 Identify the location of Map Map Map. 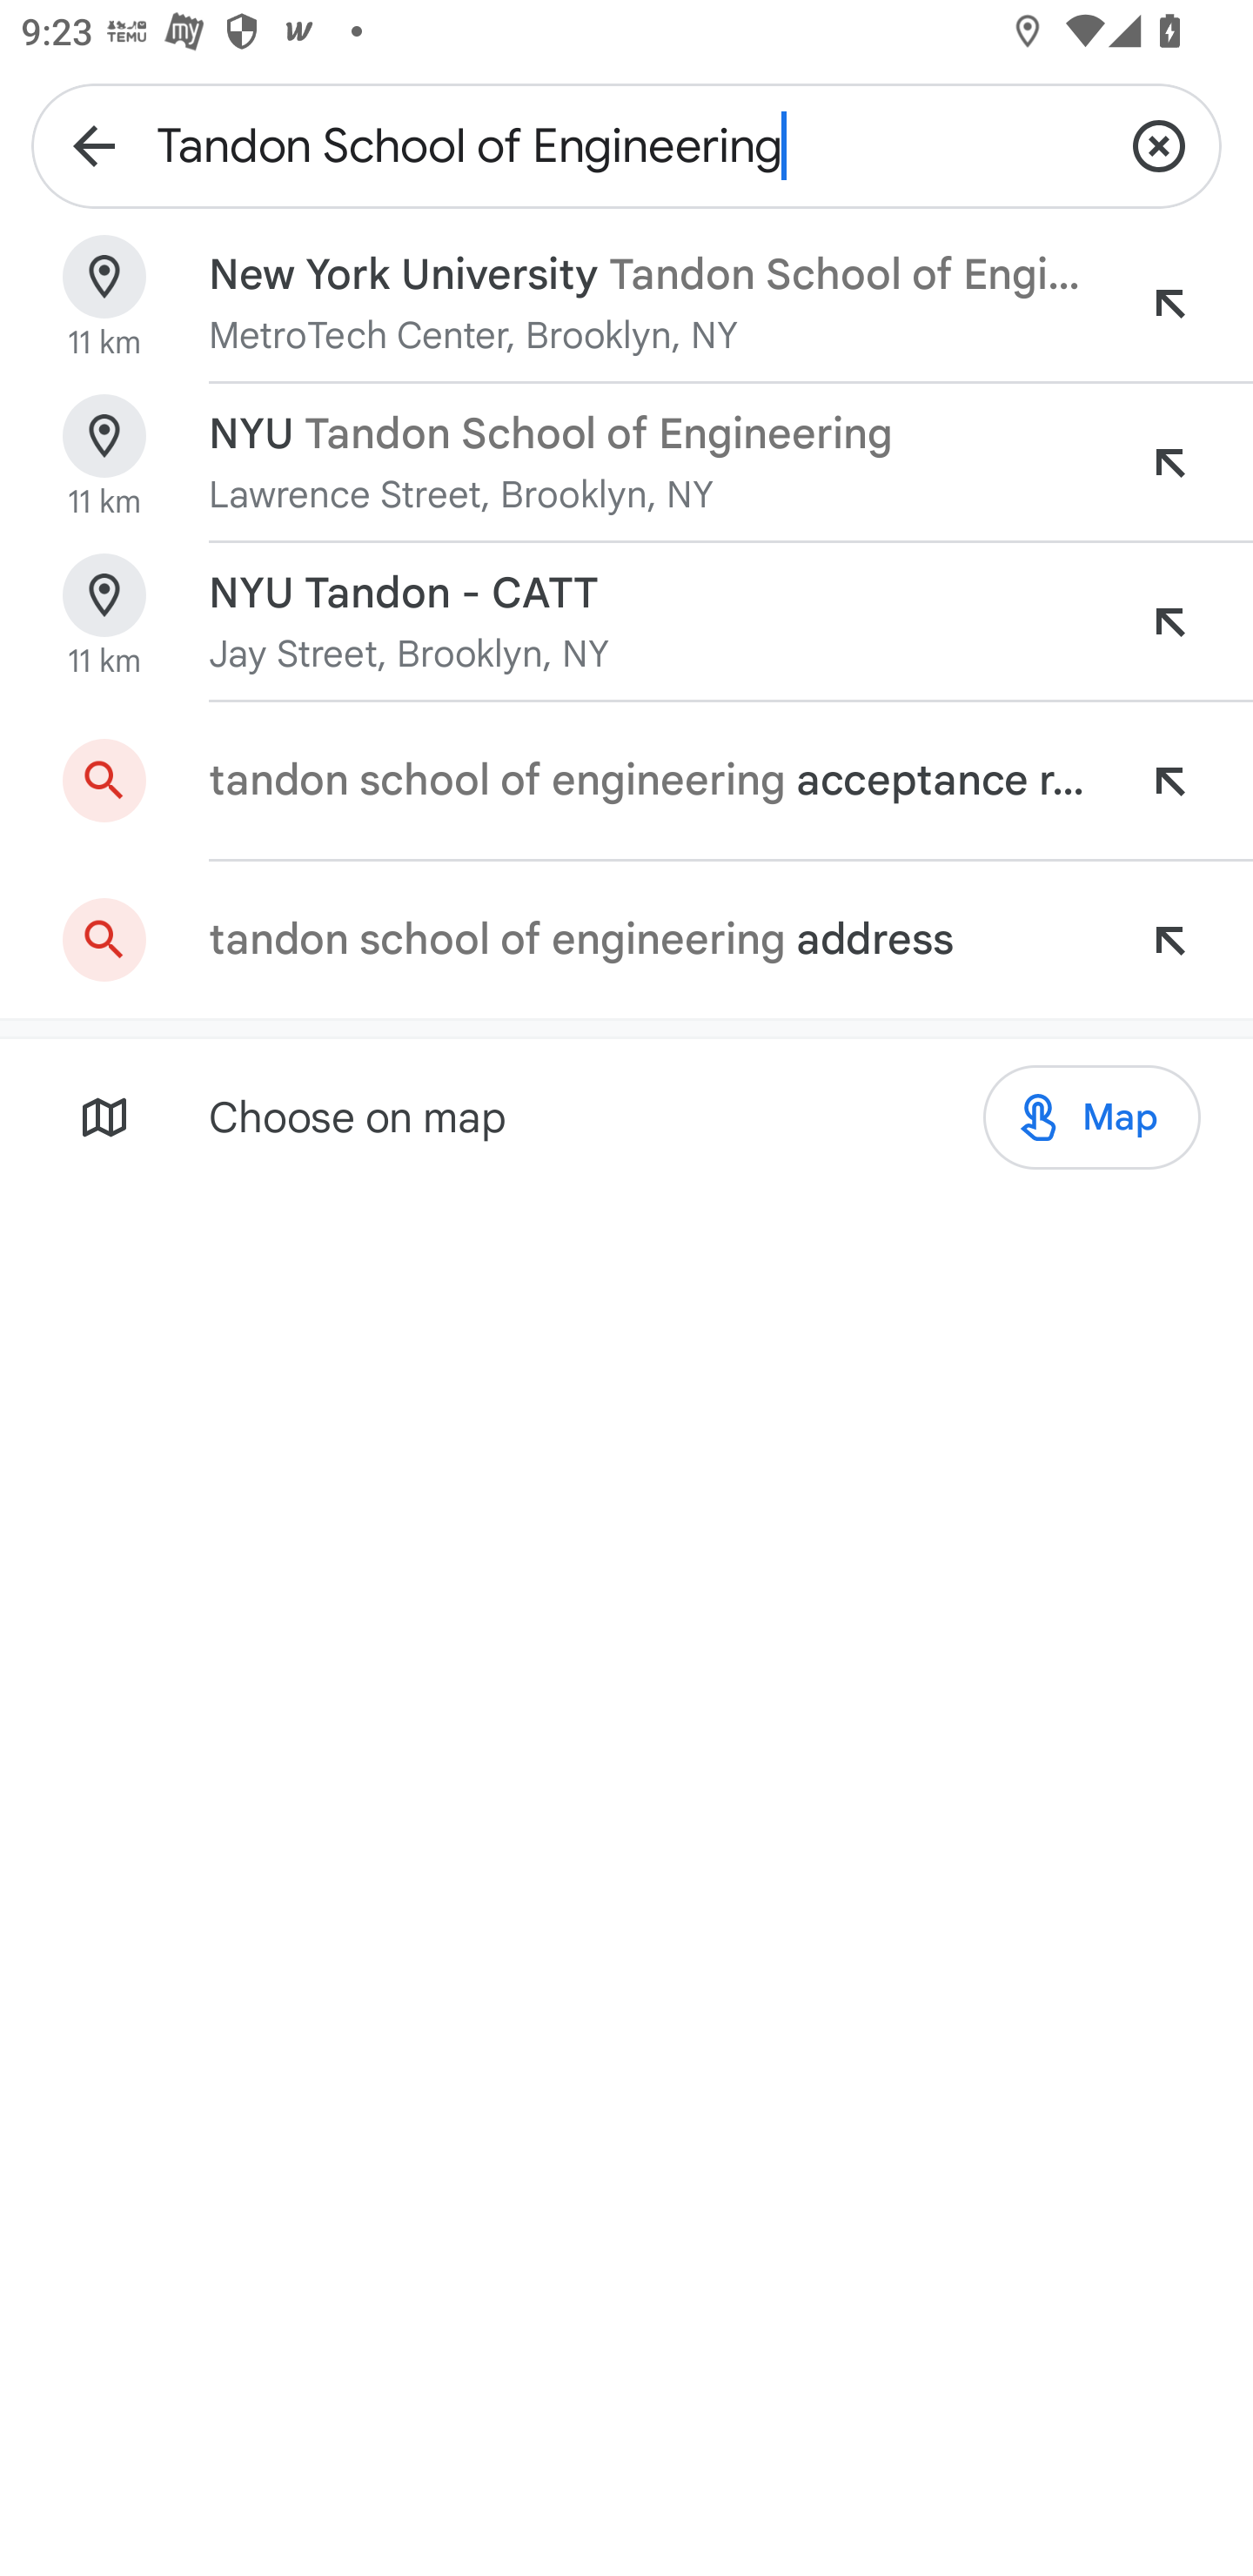
(1091, 1116).